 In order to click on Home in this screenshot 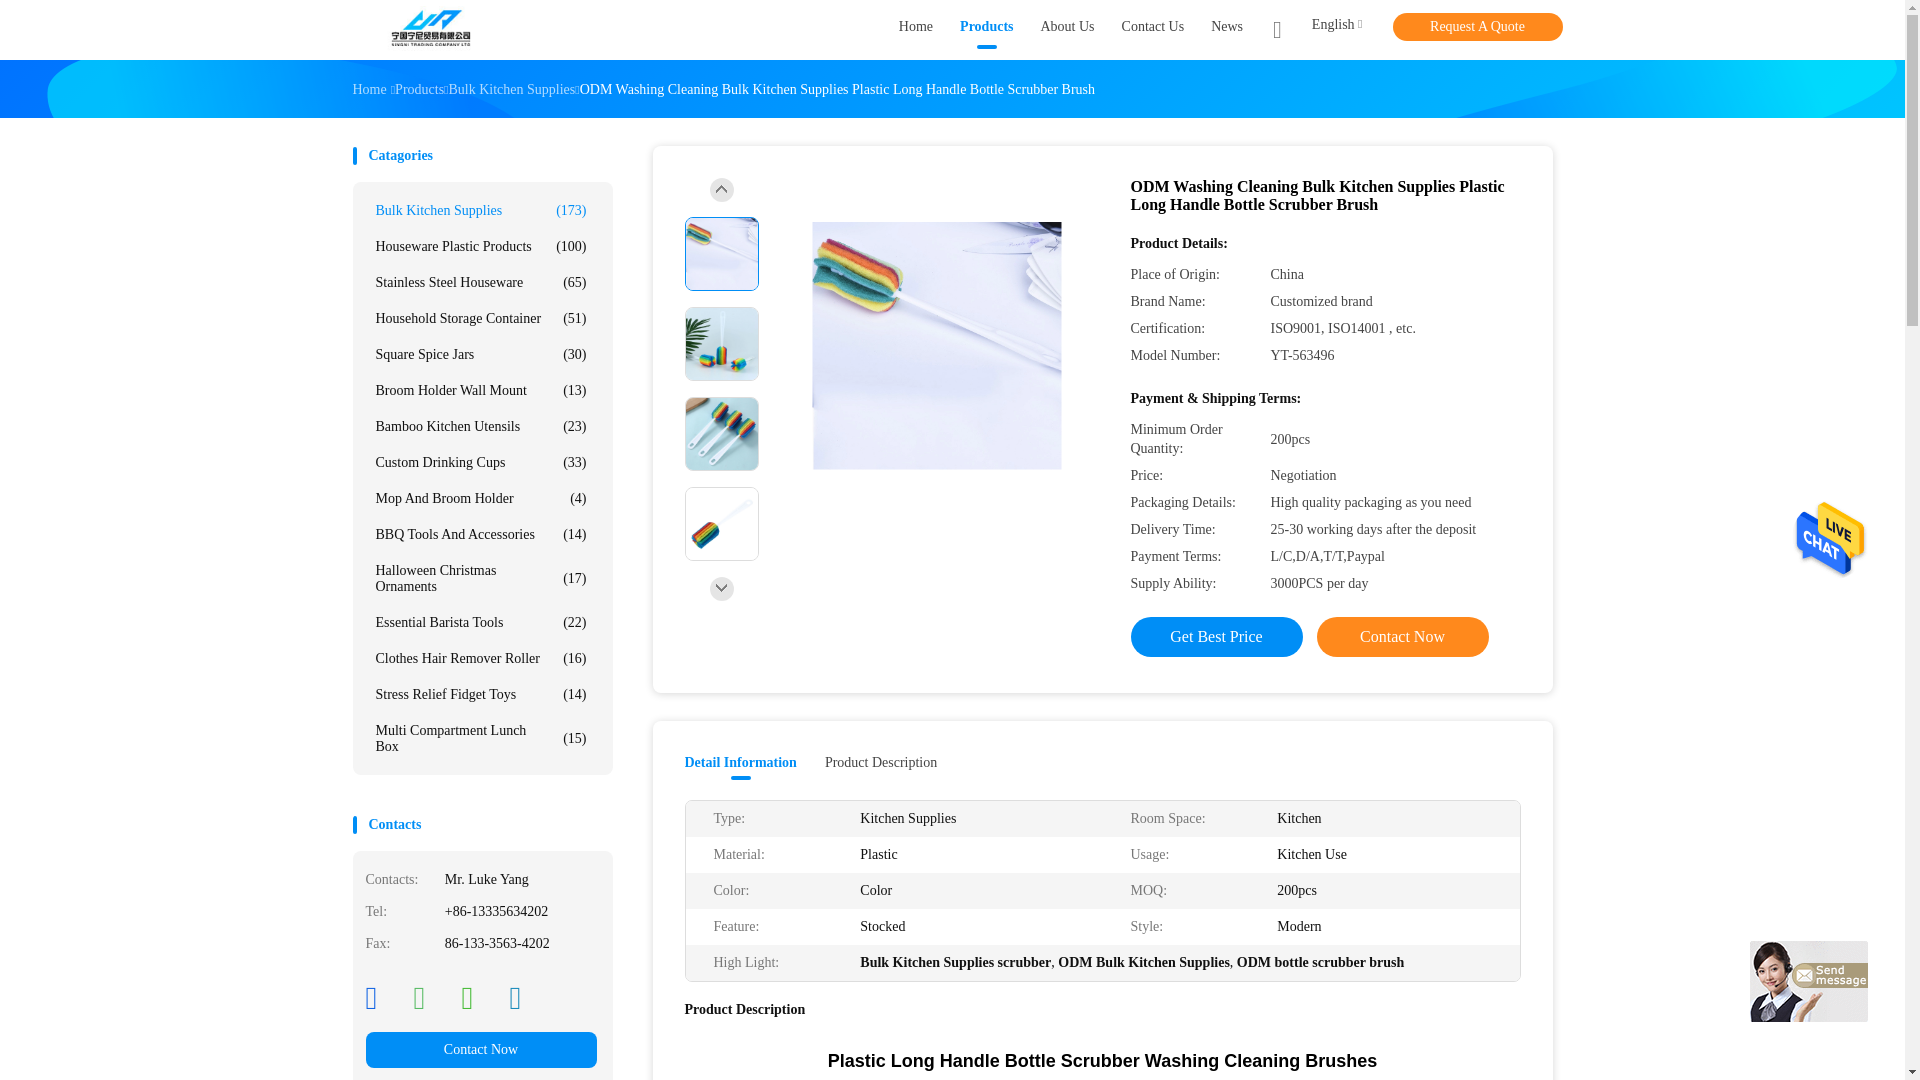, I will do `click(916, 30)`.